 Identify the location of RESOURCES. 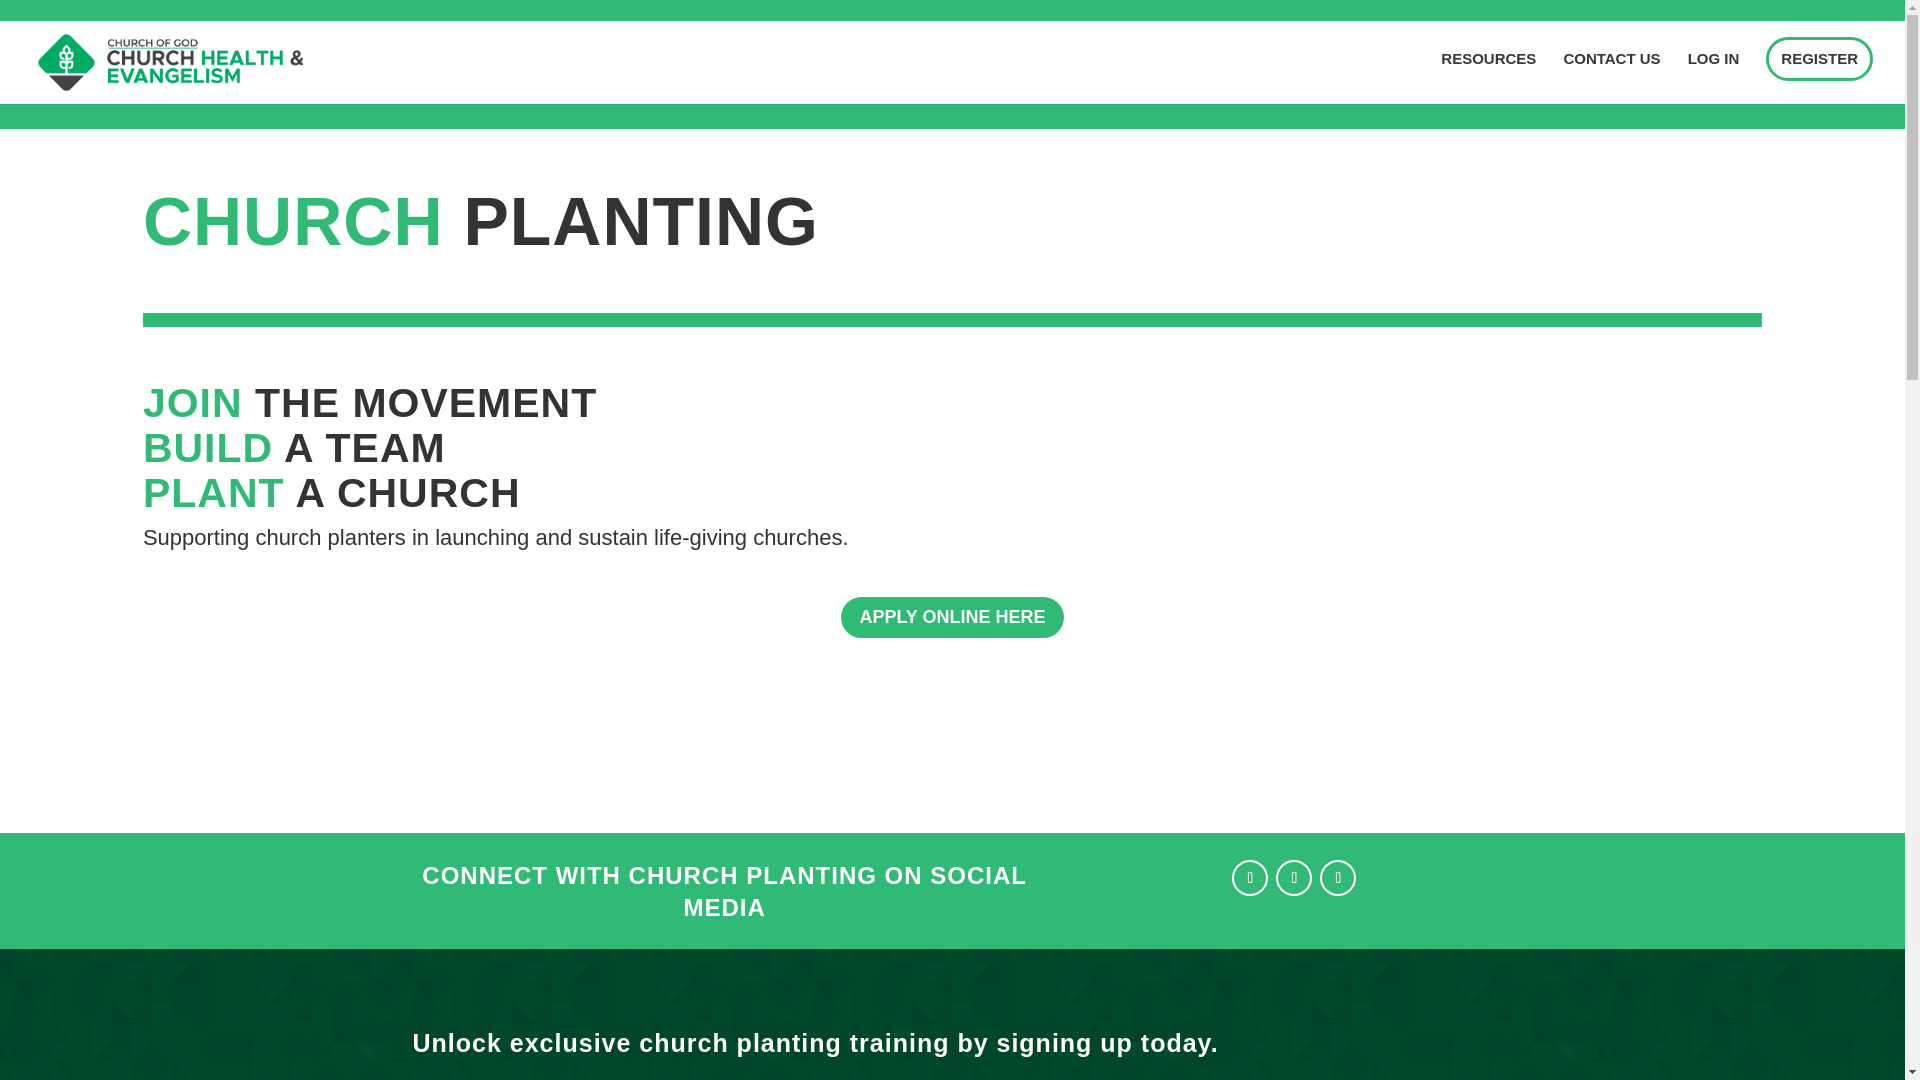
(1488, 77).